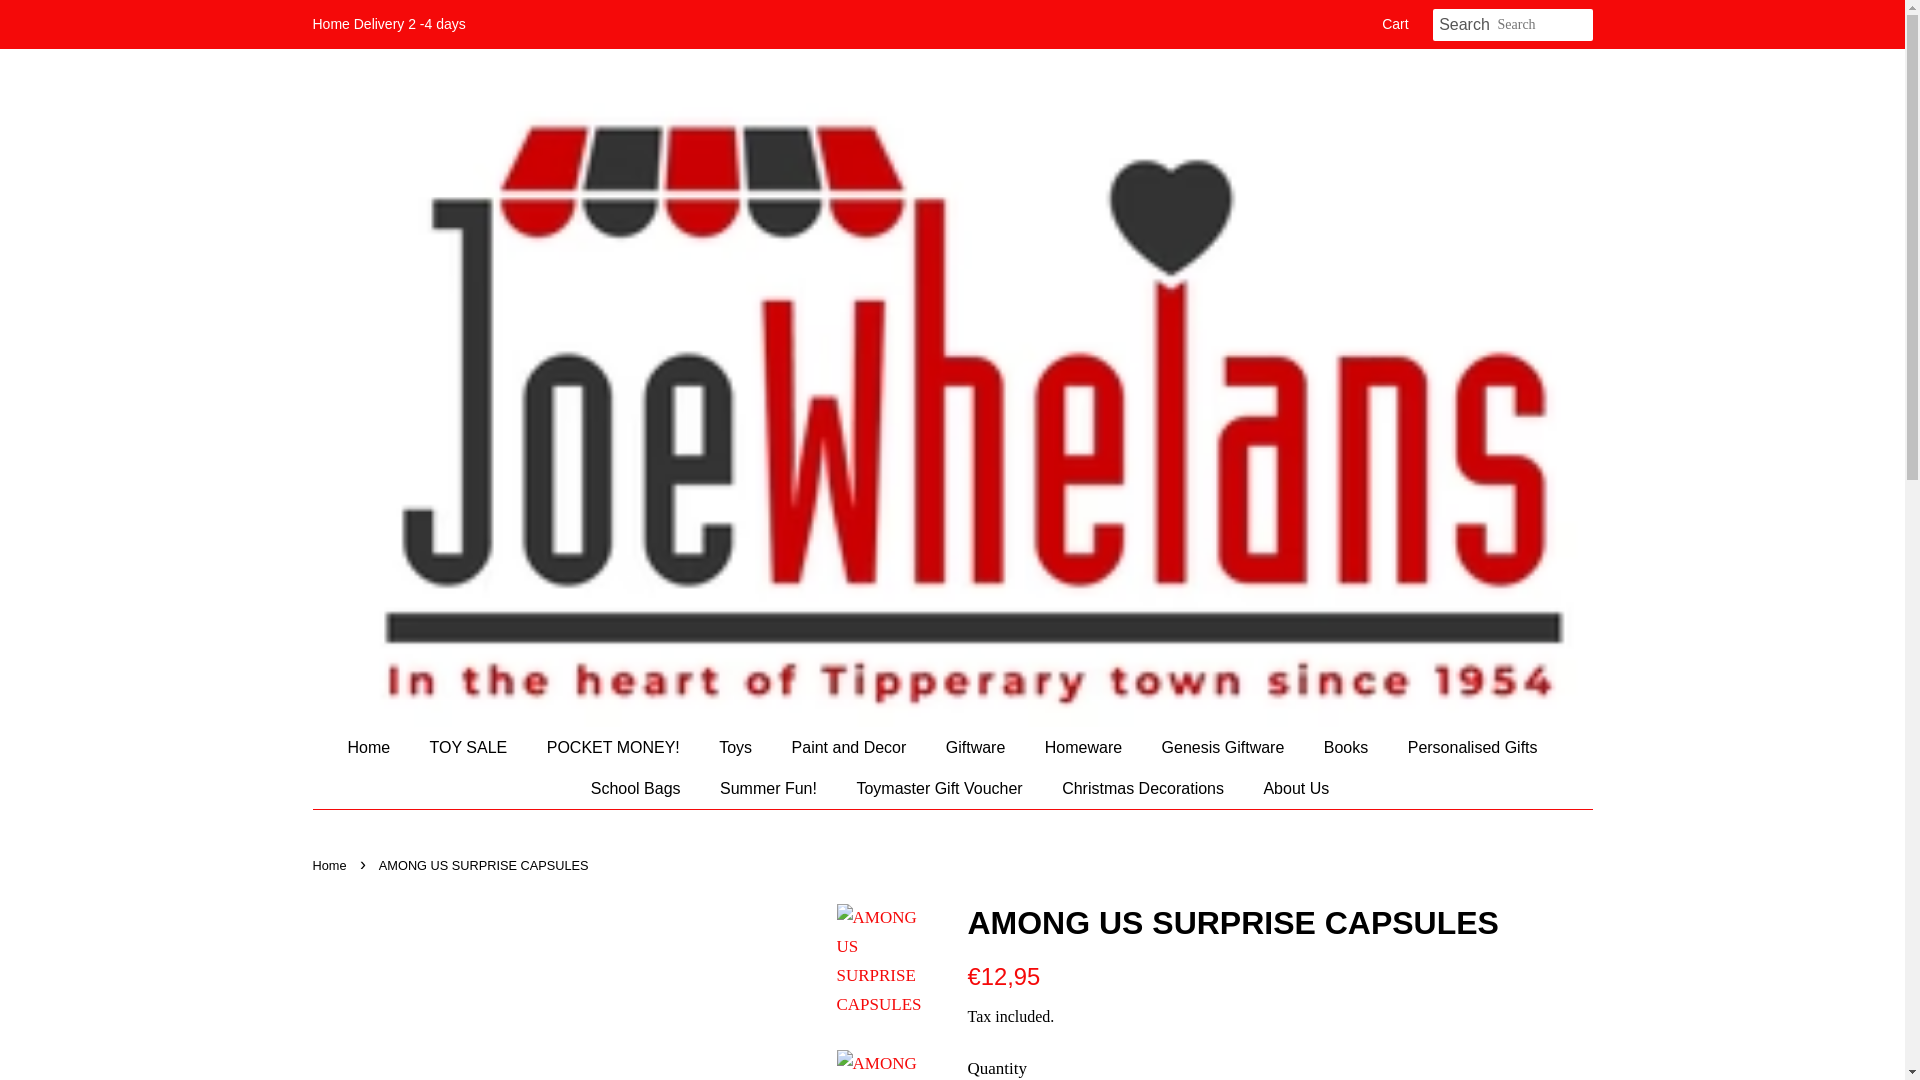 This screenshot has height=1080, width=1920. Describe the element at coordinates (1464, 25) in the screenshot. I see `Search` at that location.